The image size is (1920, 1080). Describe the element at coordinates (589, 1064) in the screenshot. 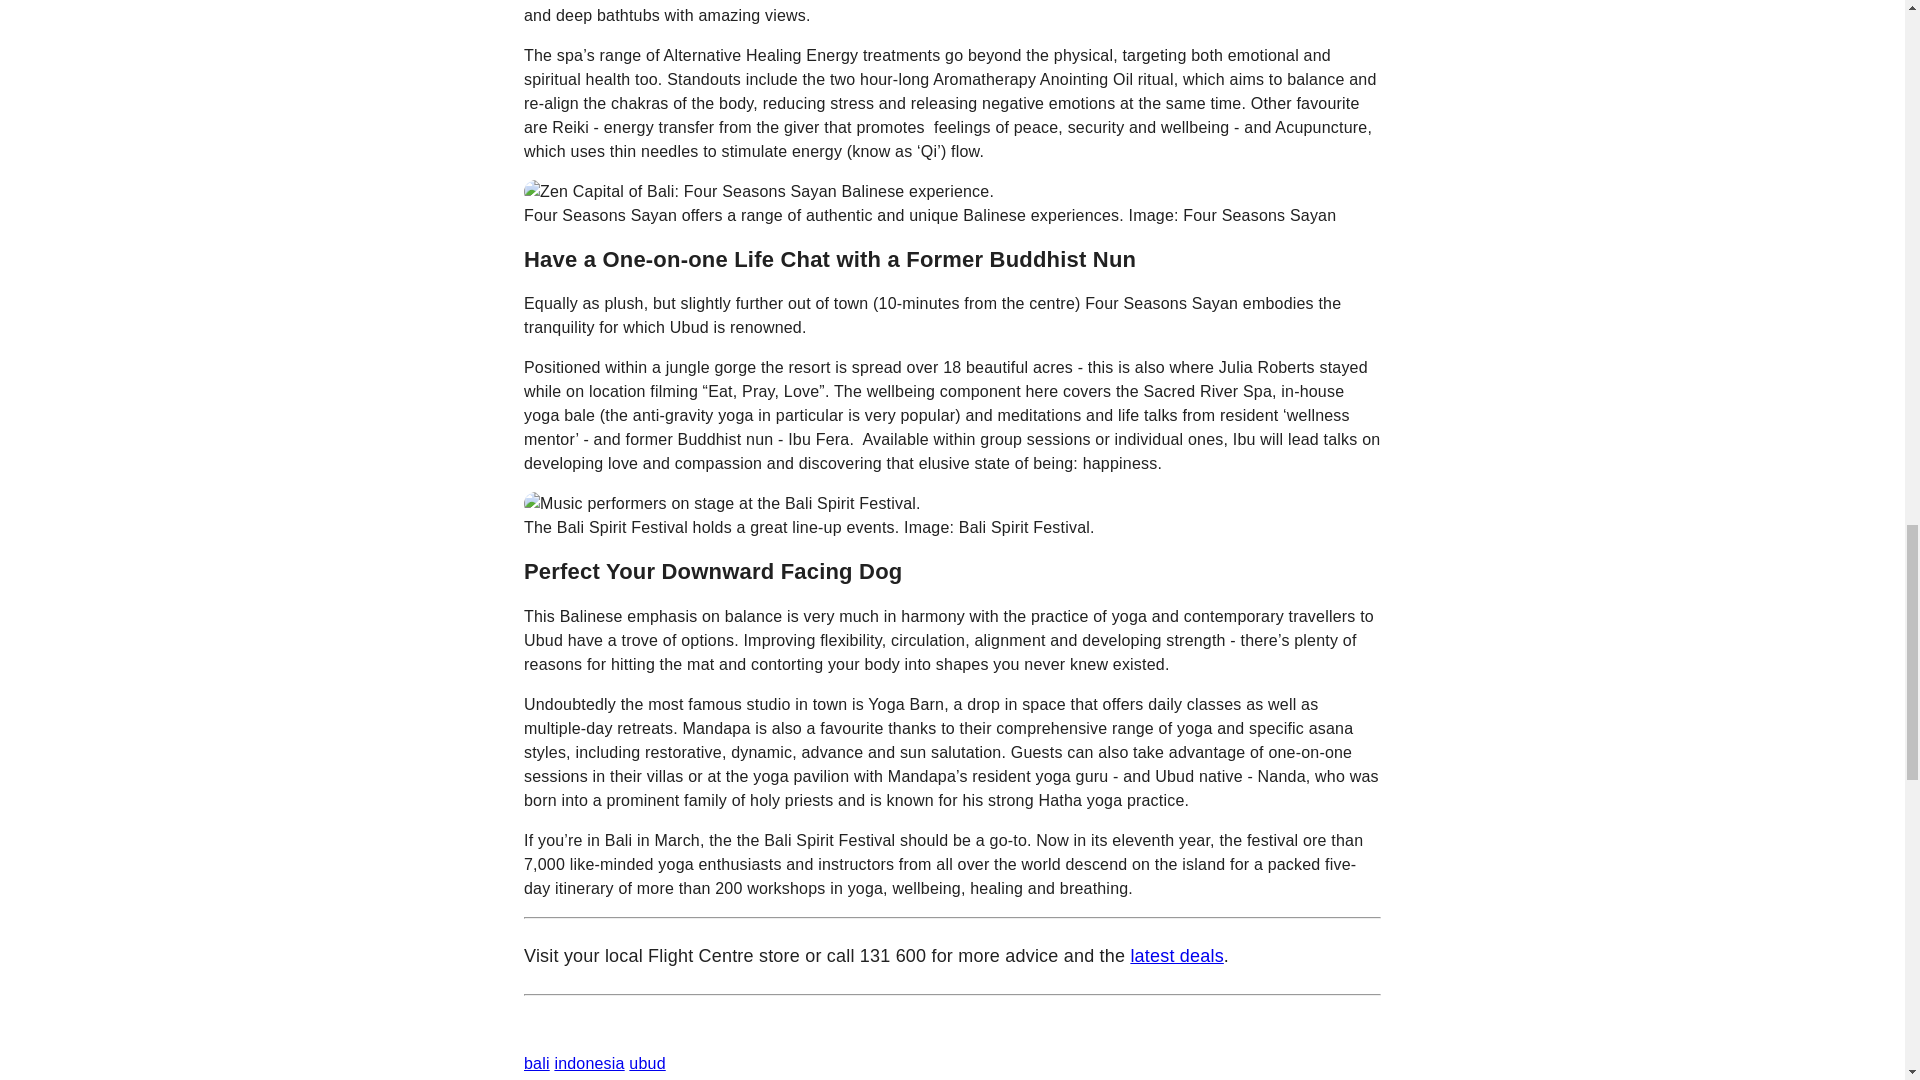

I see `indonesia` at that location.